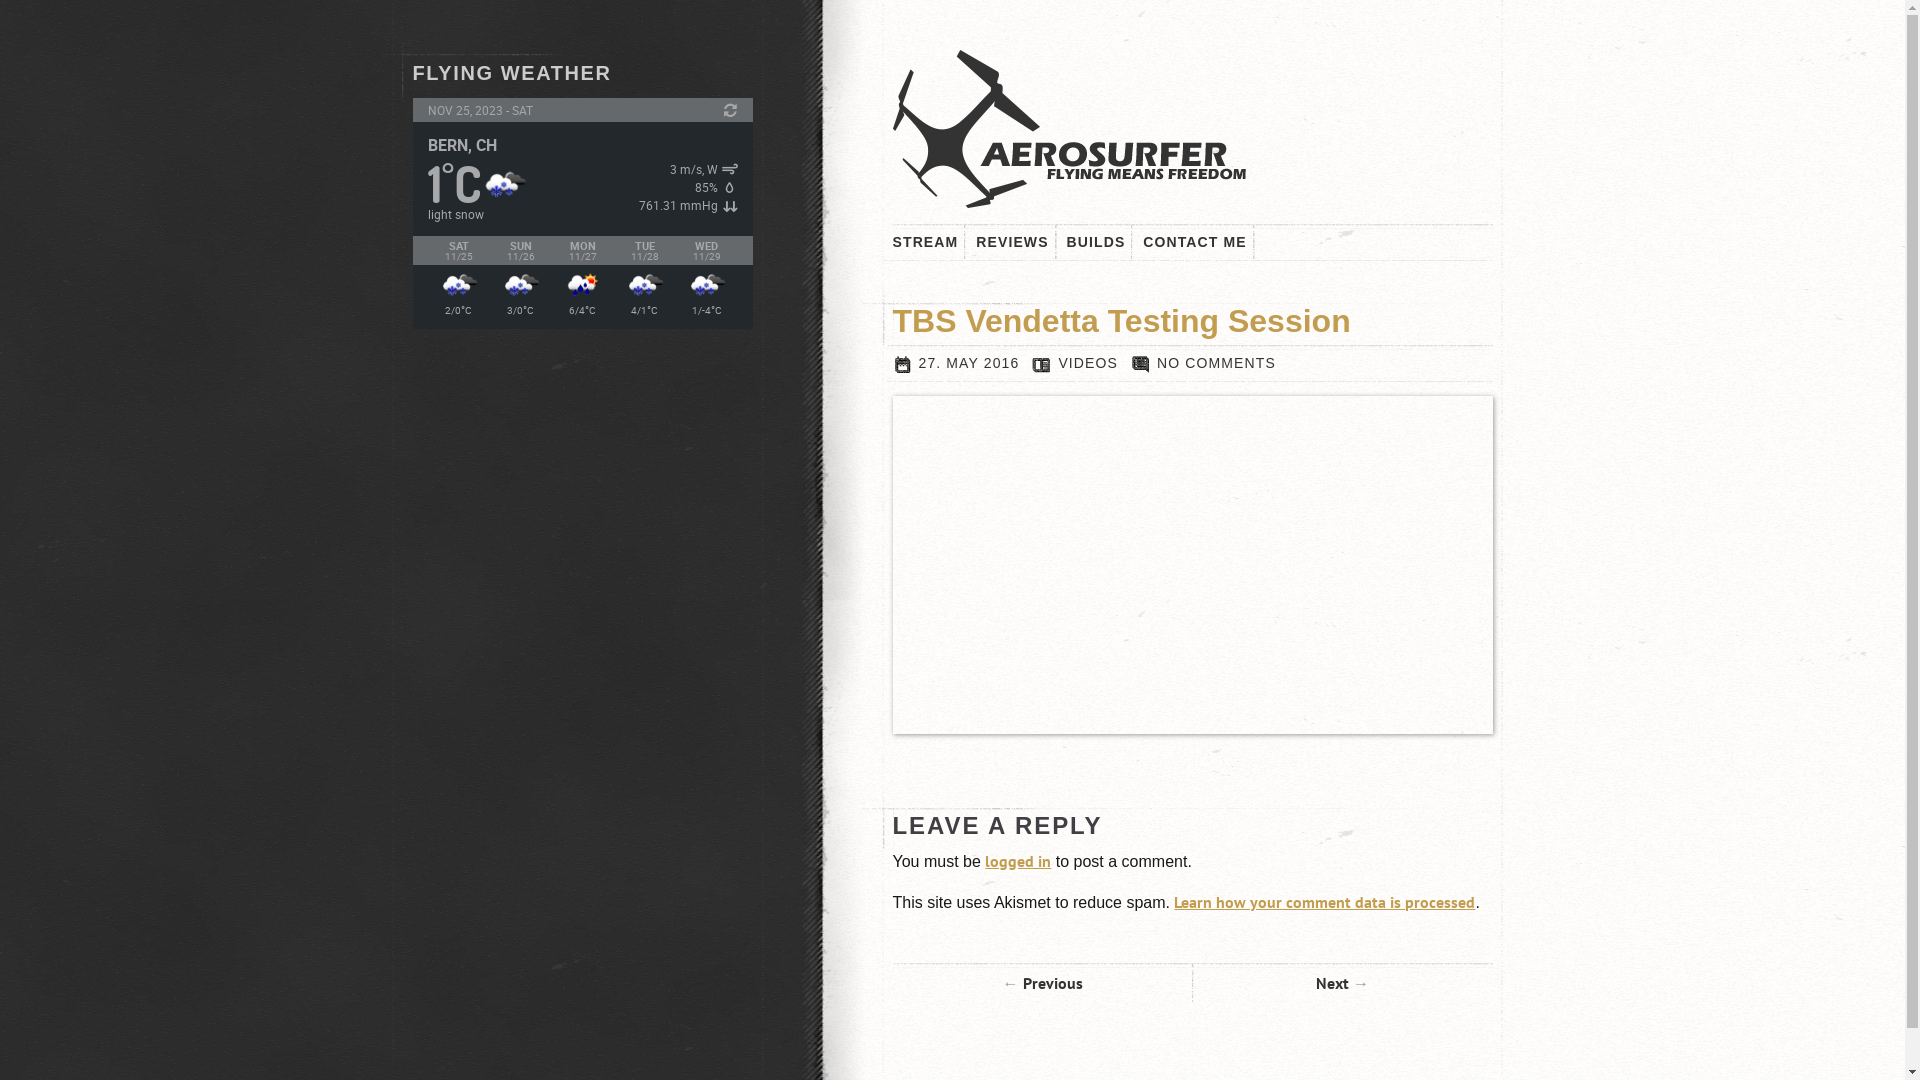 Image resolution: width=1920 pixels, height=1080 pixels. Describe the element at coordinates (458, 285) in the screenshot. I see `light snow` at that location.